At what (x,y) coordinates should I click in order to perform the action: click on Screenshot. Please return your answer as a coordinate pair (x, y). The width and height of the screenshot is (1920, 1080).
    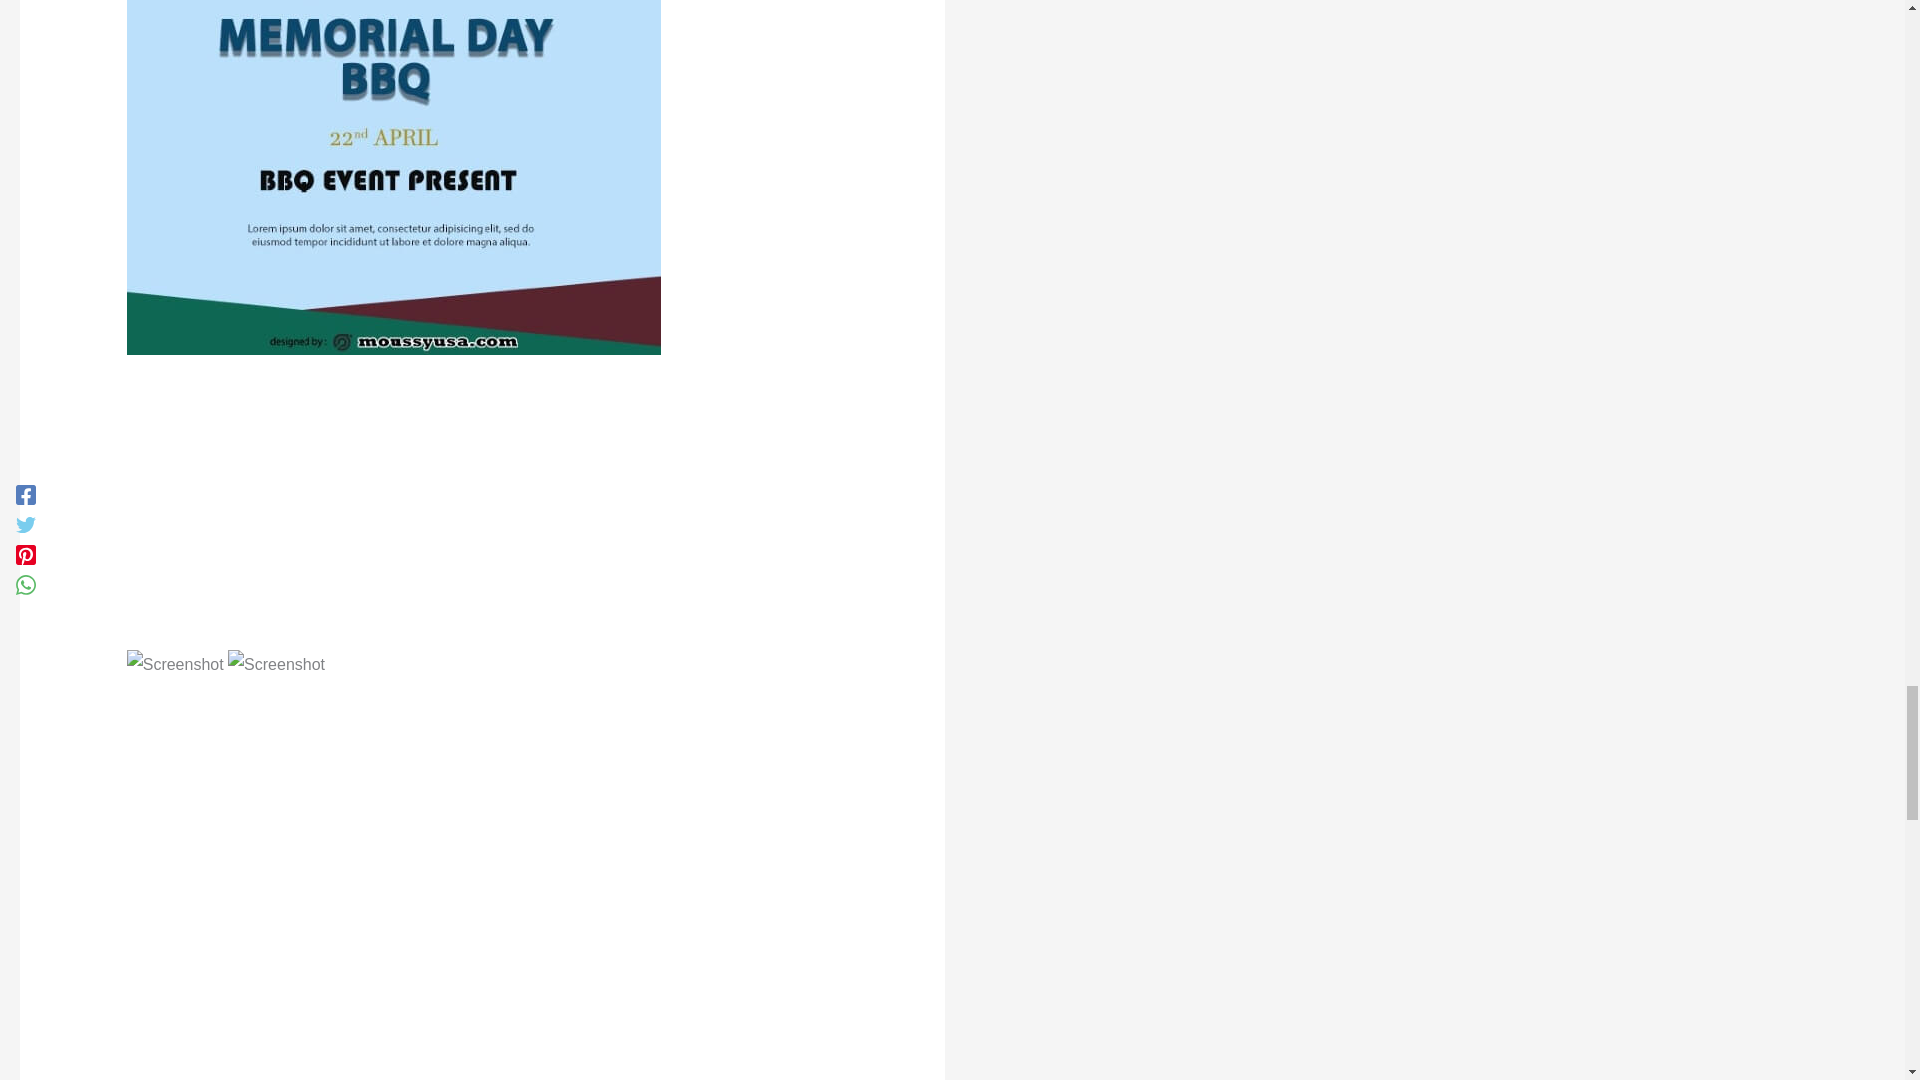
    Looking at the image, I should click on (393, 178).